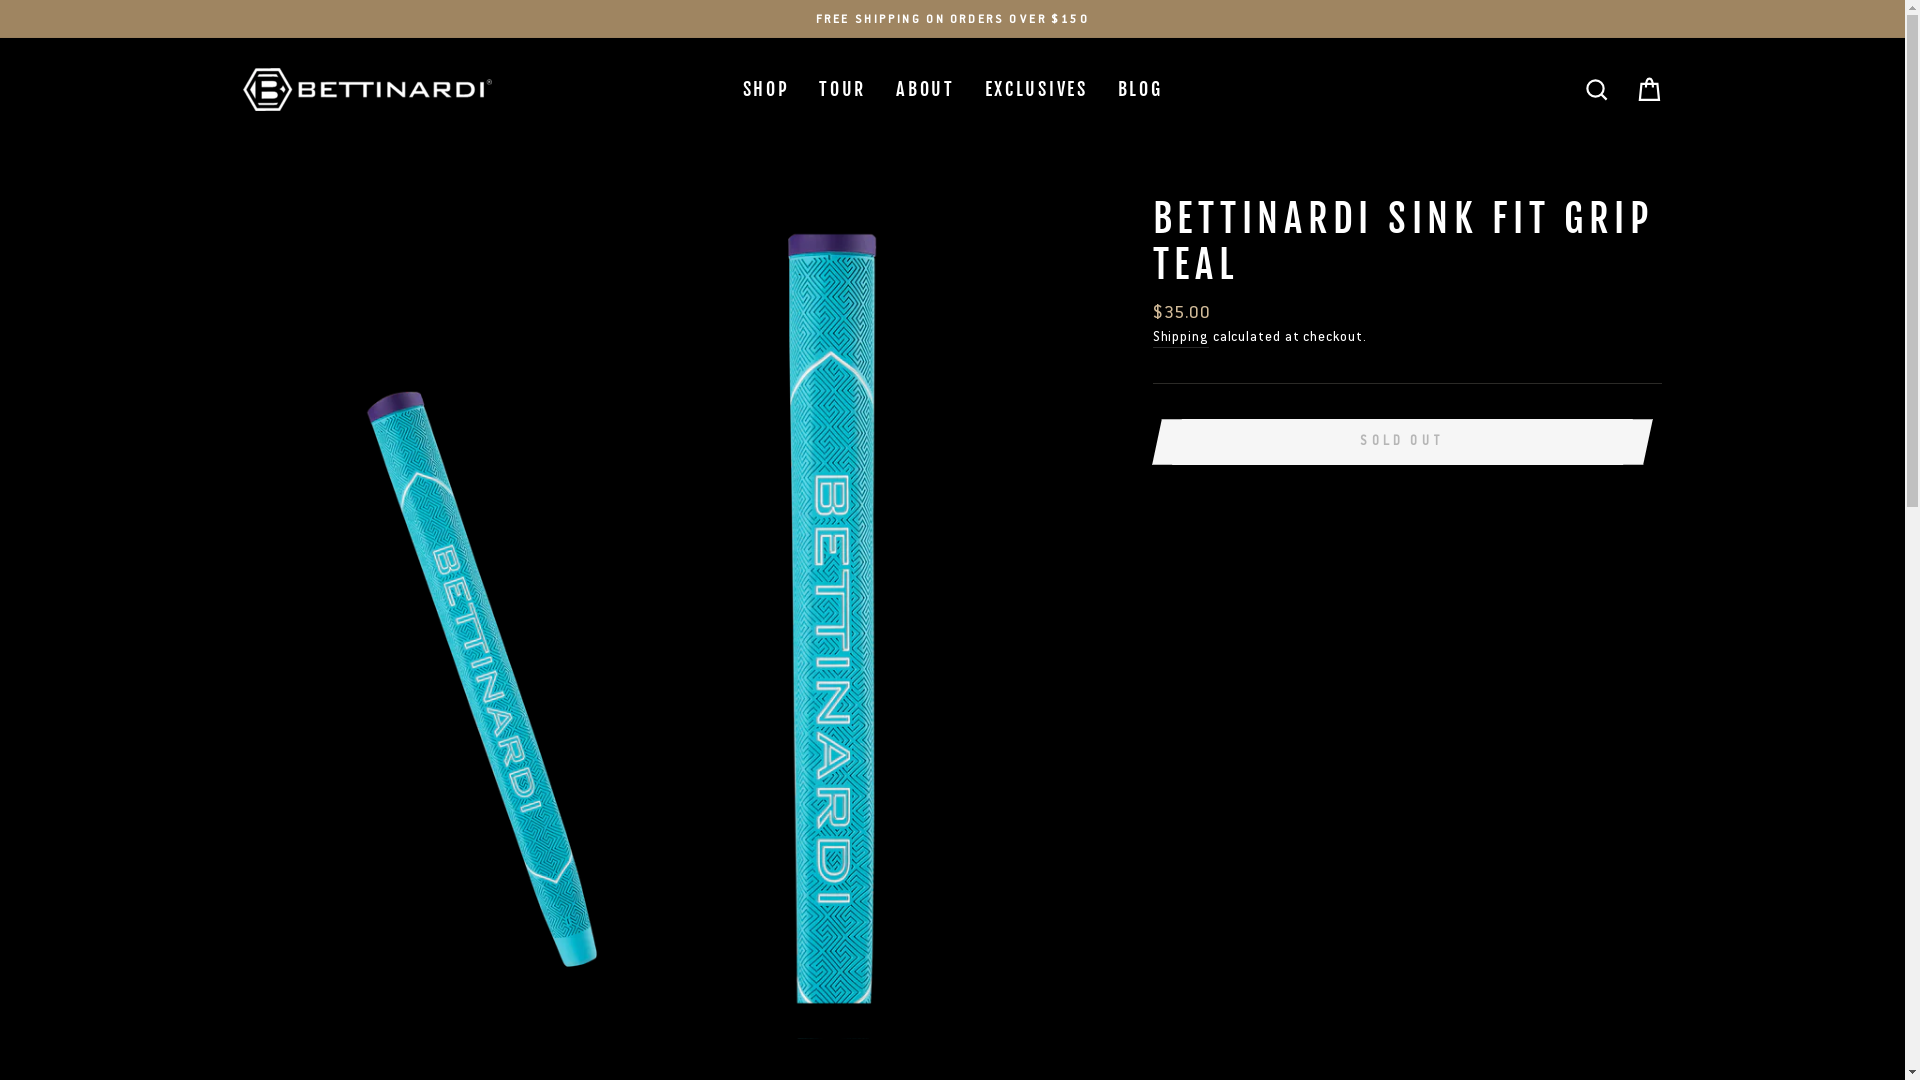  What do you see at coordinates (766, 90) in the screenshot?
I see `SHOP` at bounding box center [766, 90].